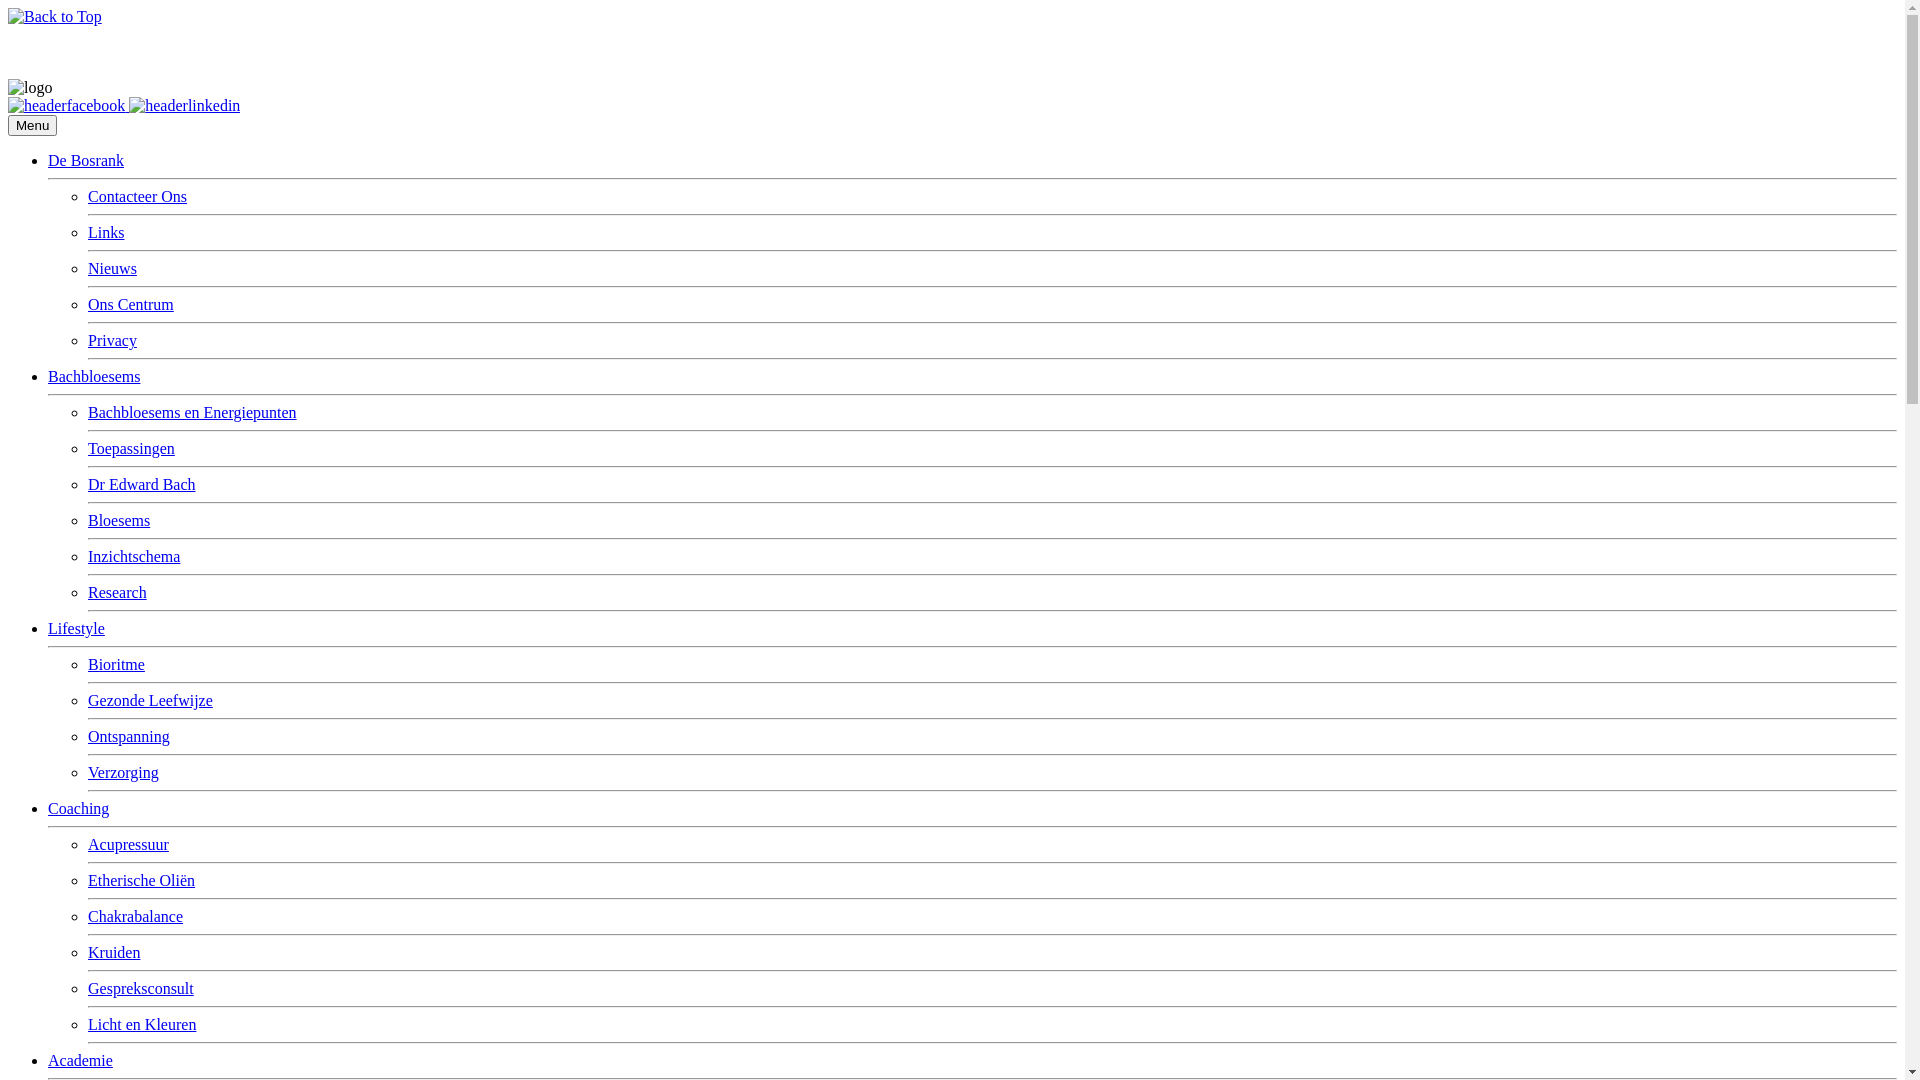 The height and width of the screenshot is (1080, 1920). What do you see at coordinates (112, 268) in the screenshot?
I see `Nieuws` at bounding box center [112, 268].